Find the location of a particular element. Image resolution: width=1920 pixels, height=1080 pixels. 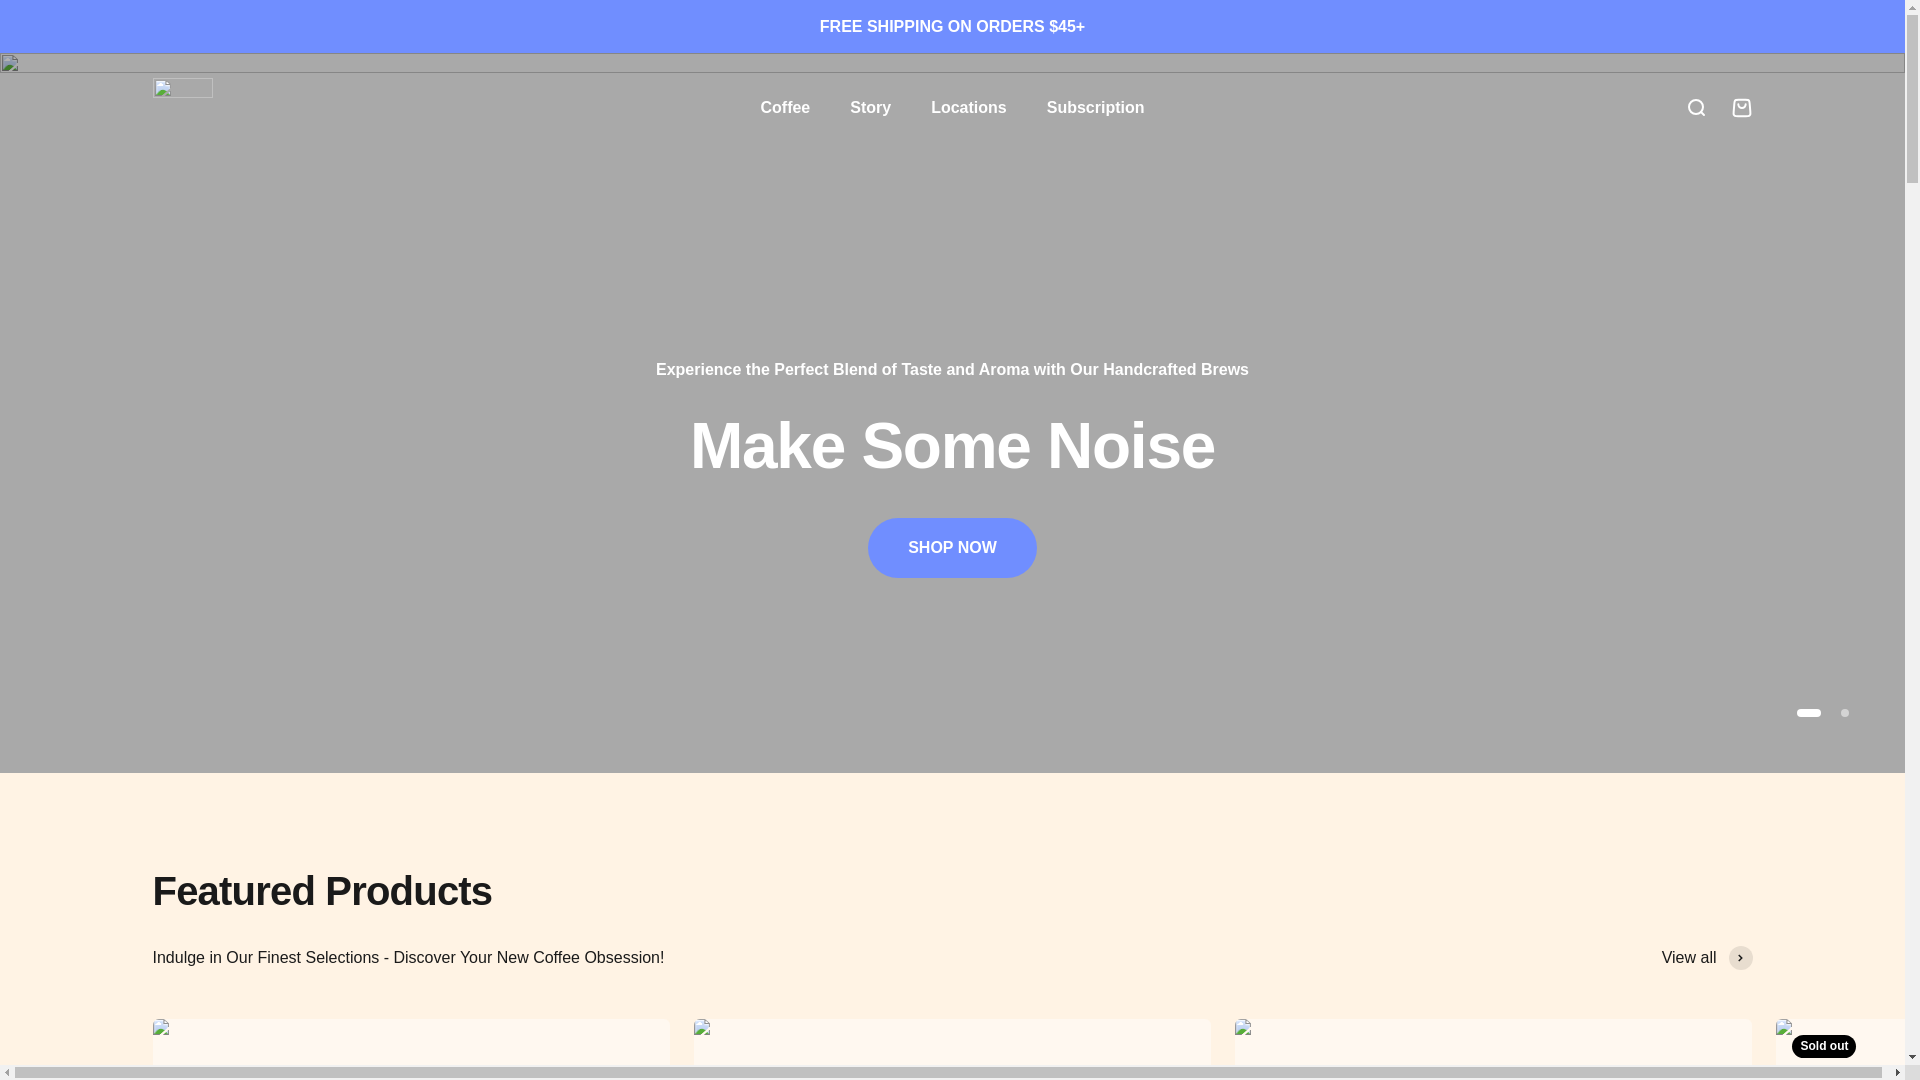

Subscription is located at coordinates (1095, 107).